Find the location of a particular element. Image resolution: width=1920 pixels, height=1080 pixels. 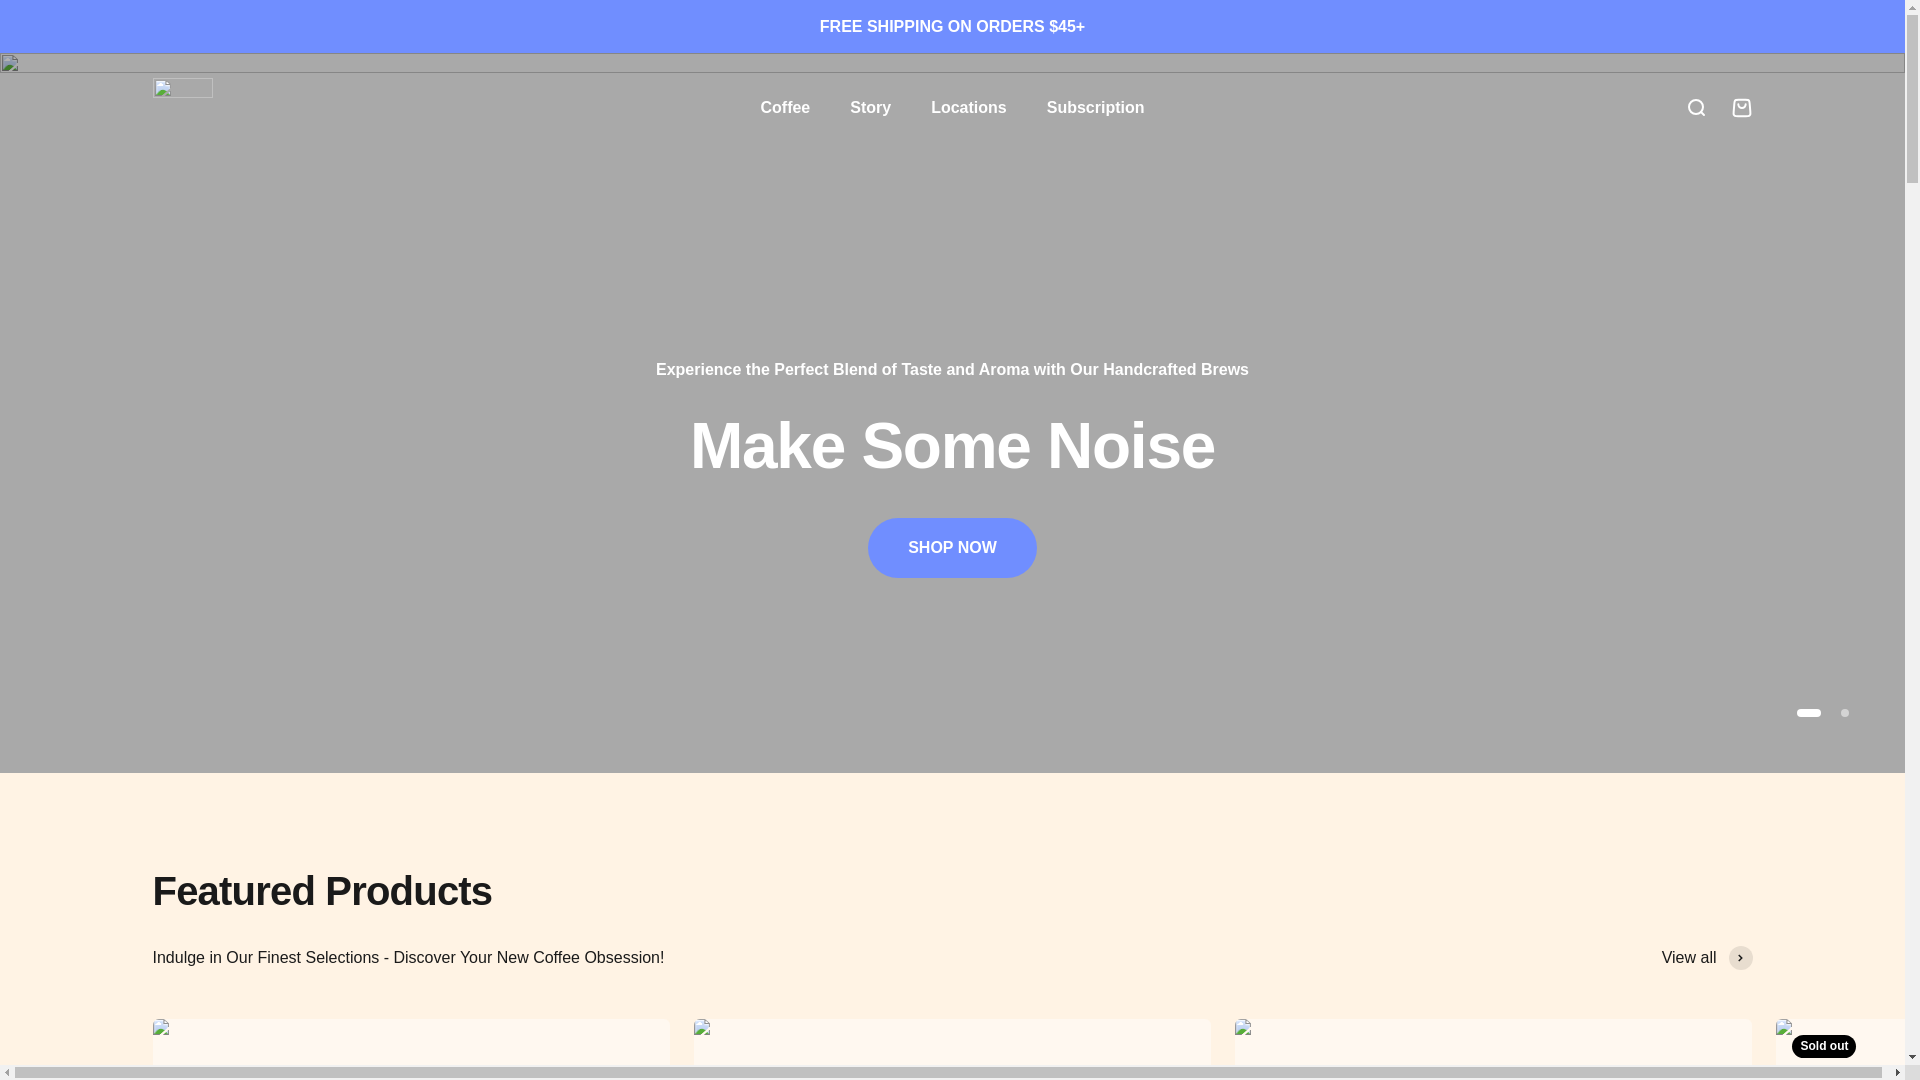

Subscription is located at coordinates (1095, 107).